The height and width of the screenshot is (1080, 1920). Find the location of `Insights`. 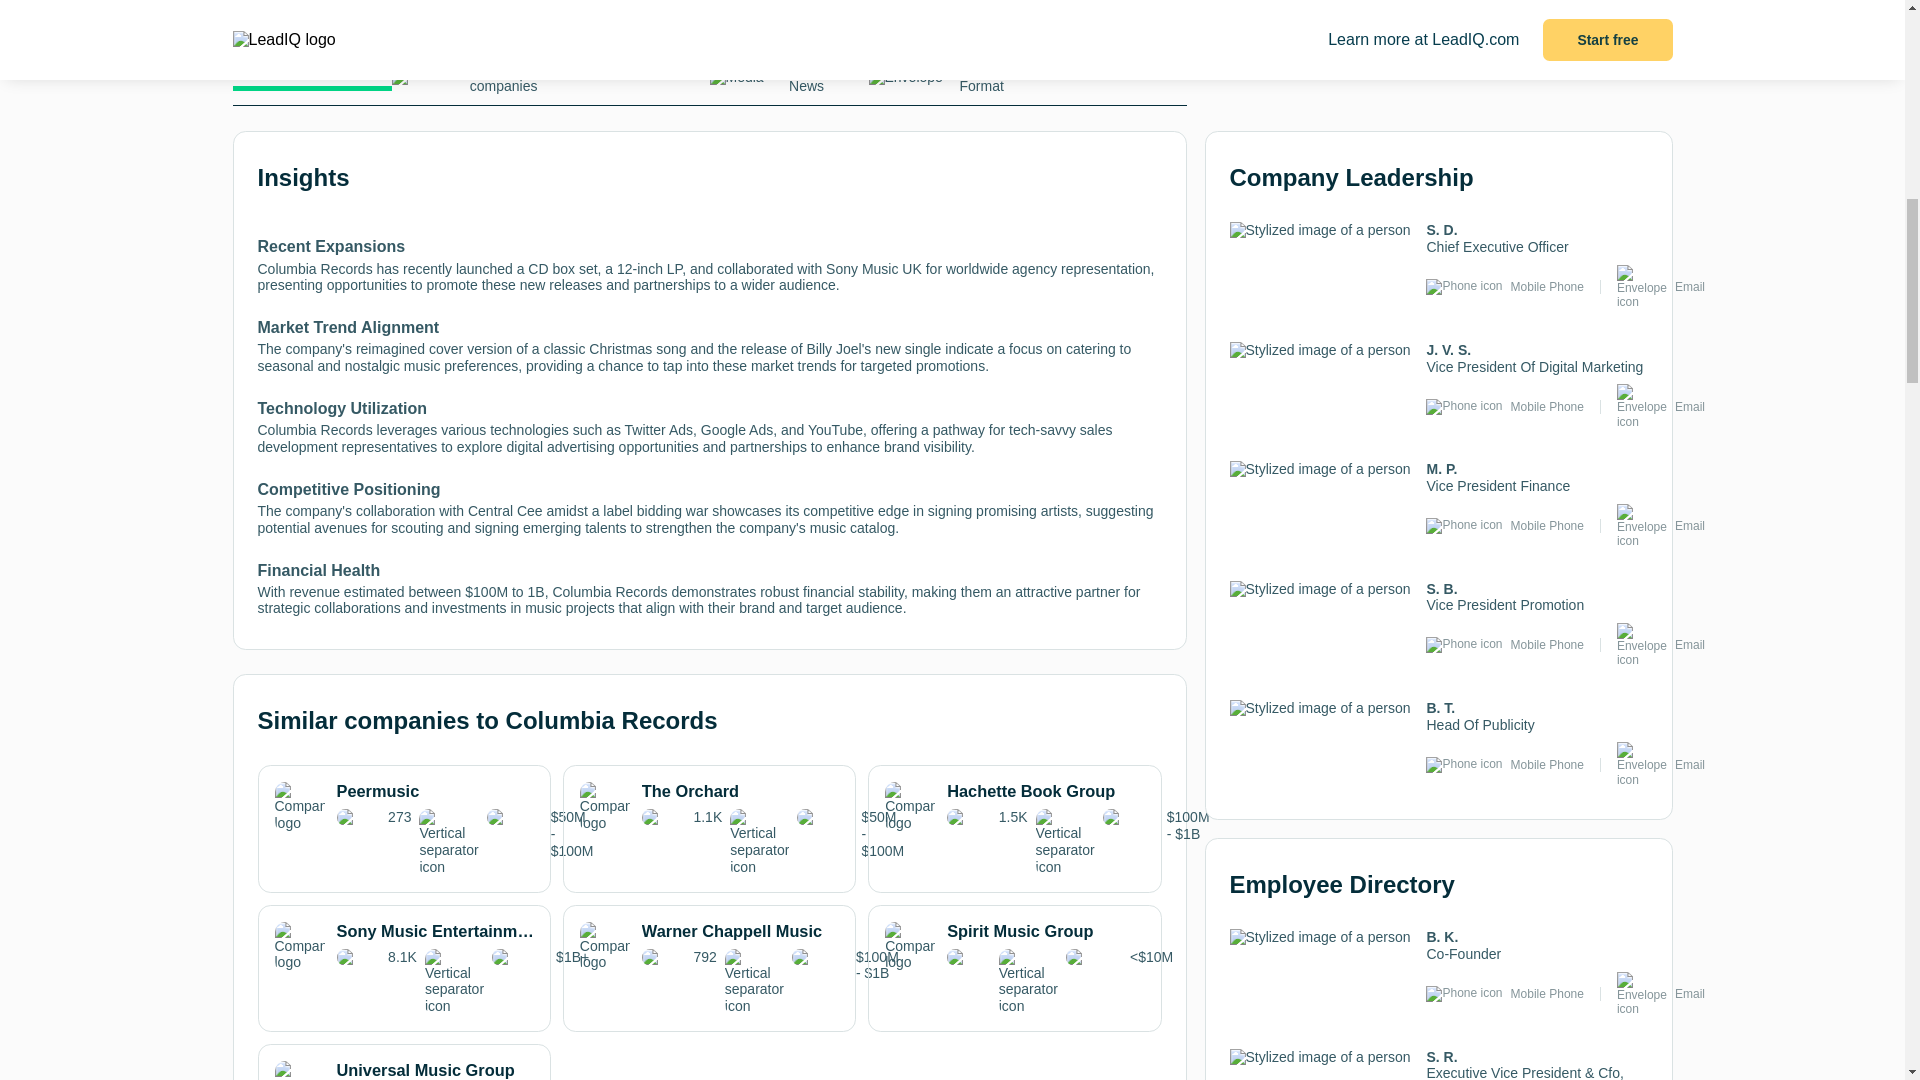

Insights is located at coordinates (312, 76).